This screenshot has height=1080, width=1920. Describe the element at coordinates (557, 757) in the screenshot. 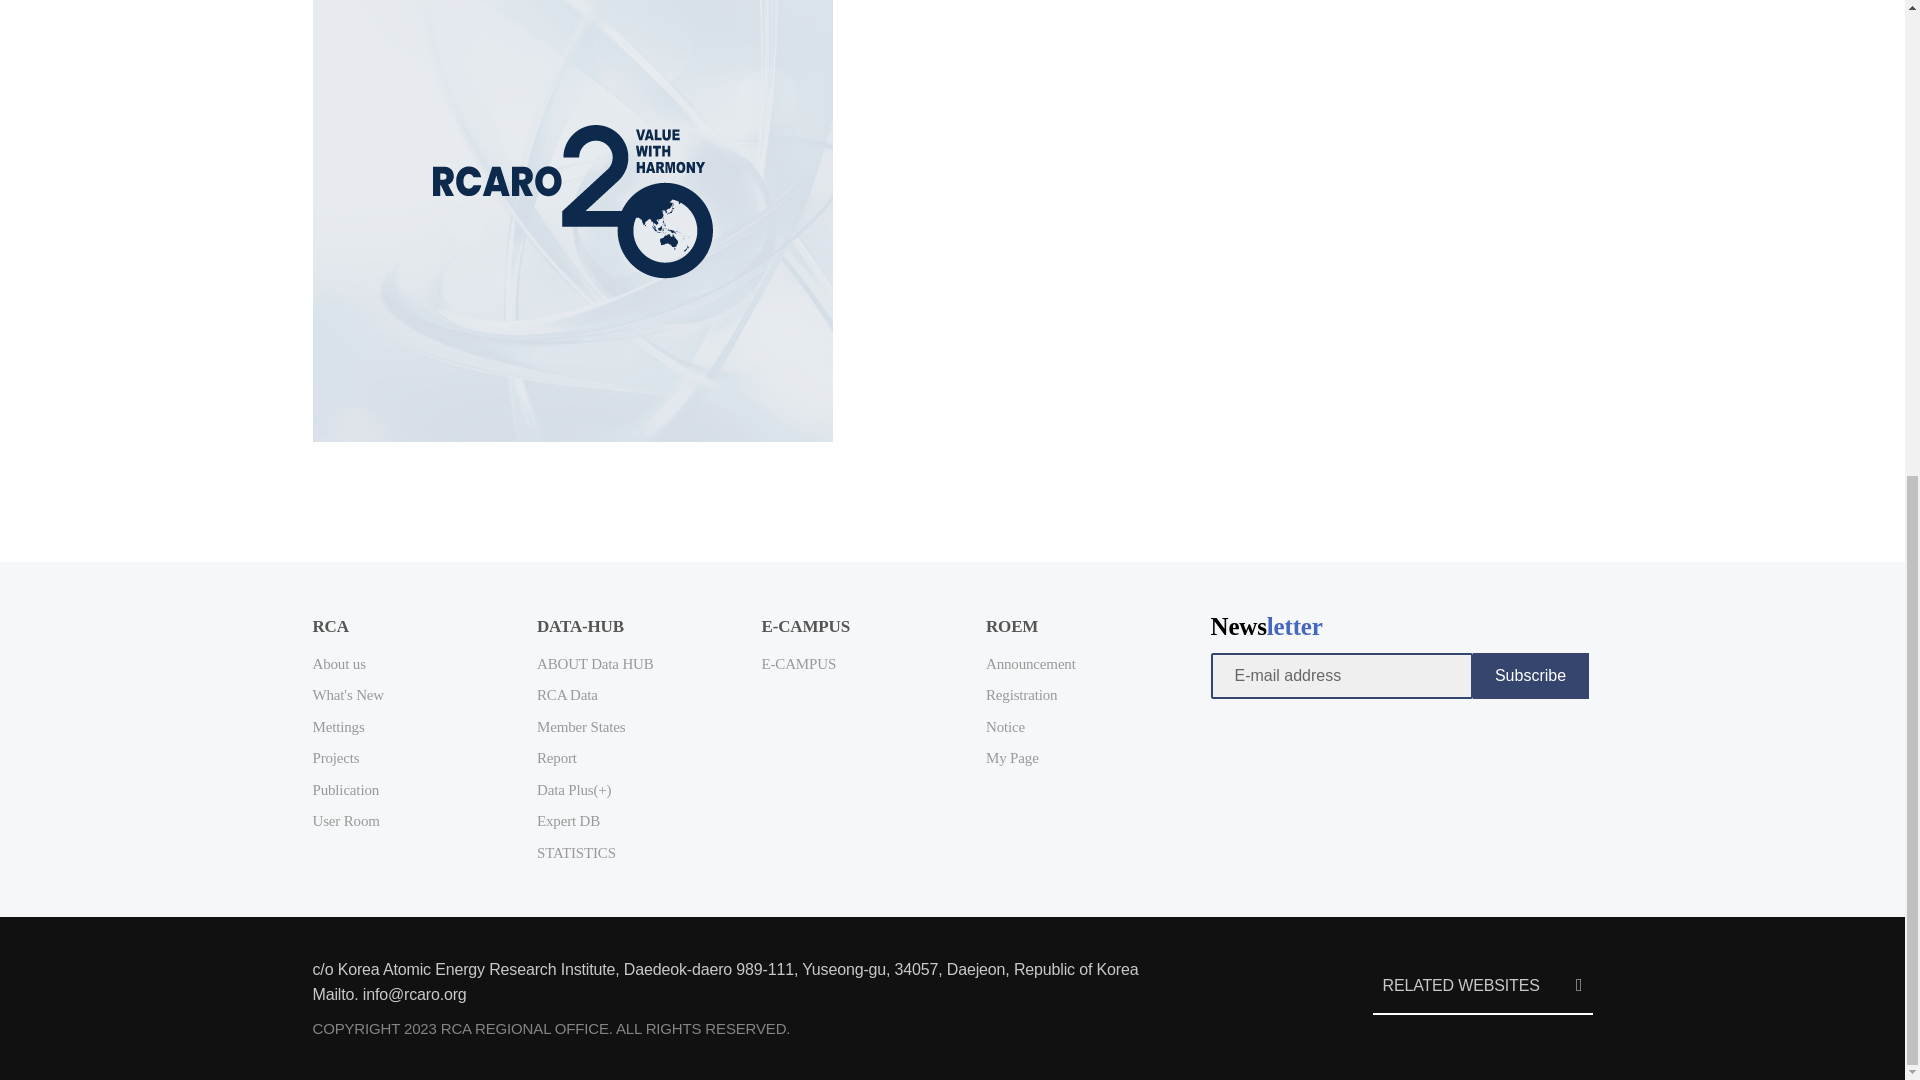

I see `Report` at that location.